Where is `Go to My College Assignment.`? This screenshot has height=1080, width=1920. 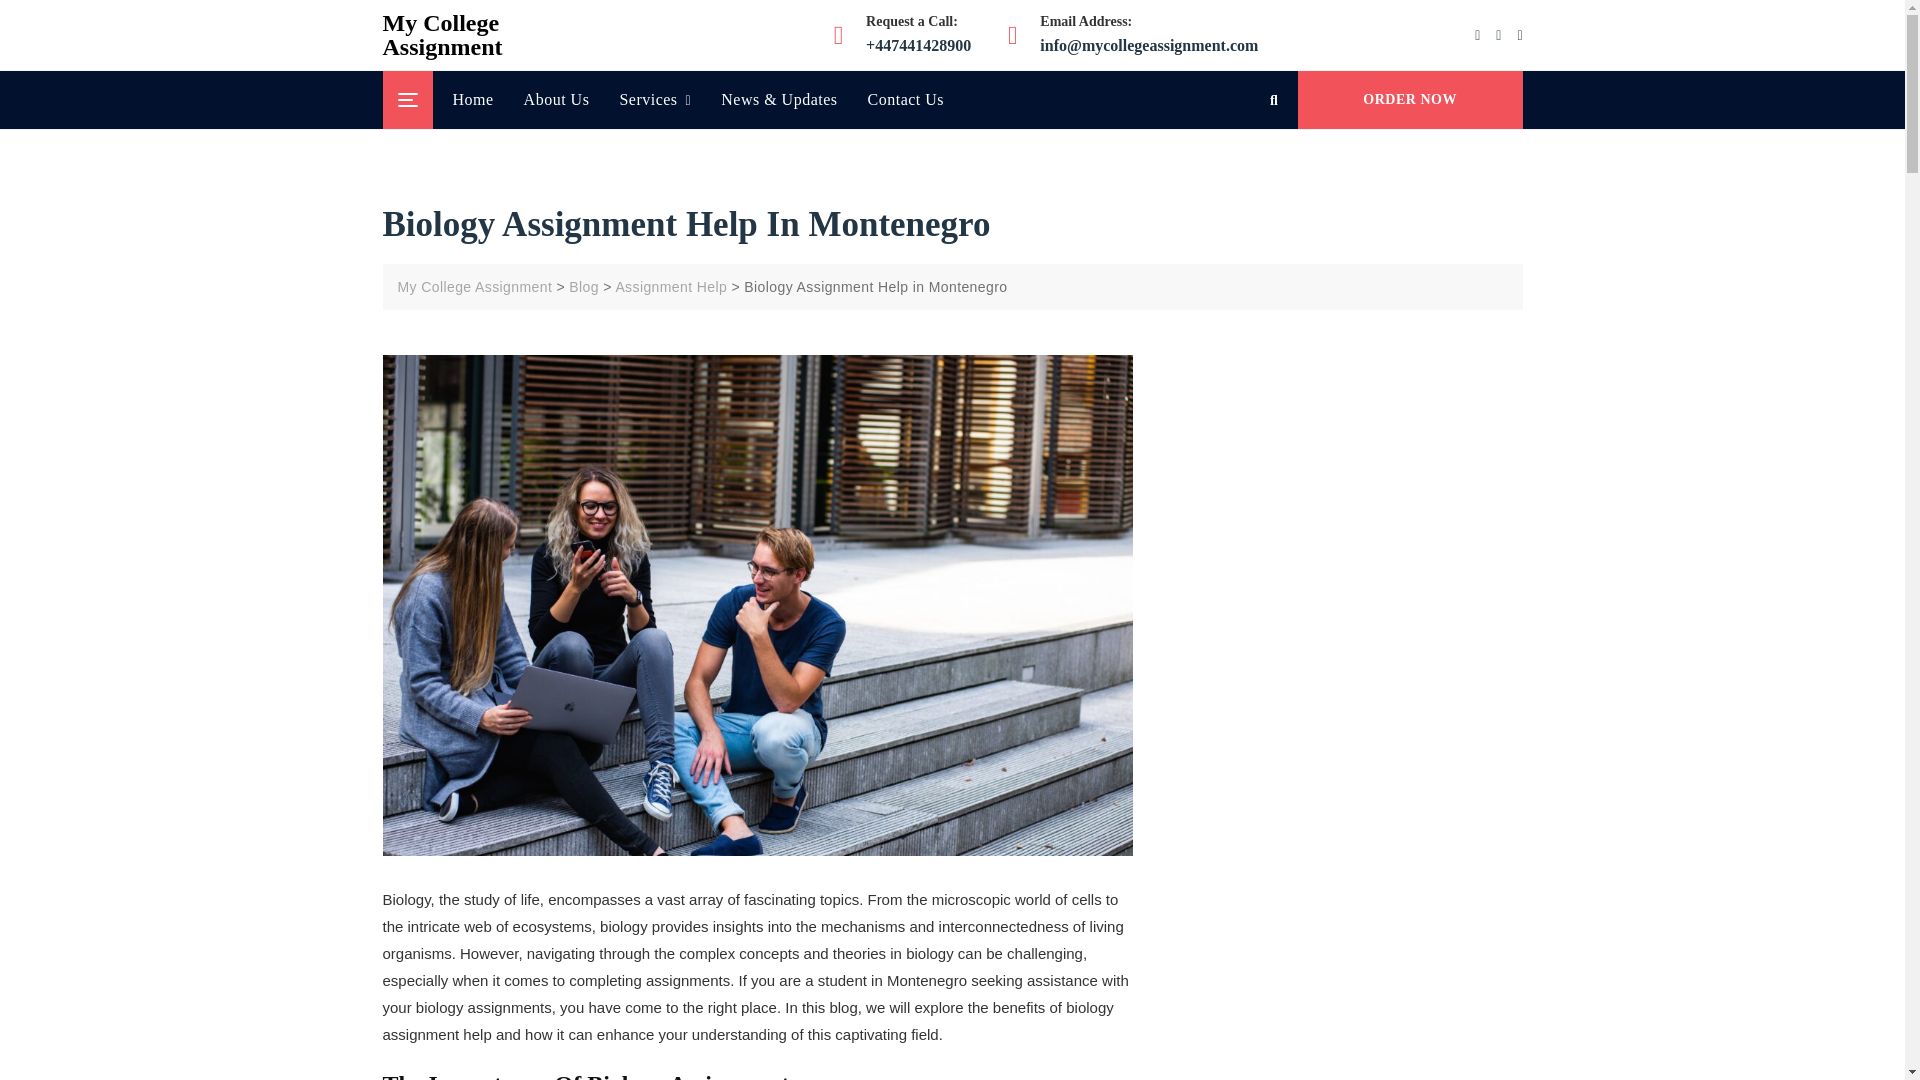
Go to My College Assignment. is located at coordinates (474, 286).